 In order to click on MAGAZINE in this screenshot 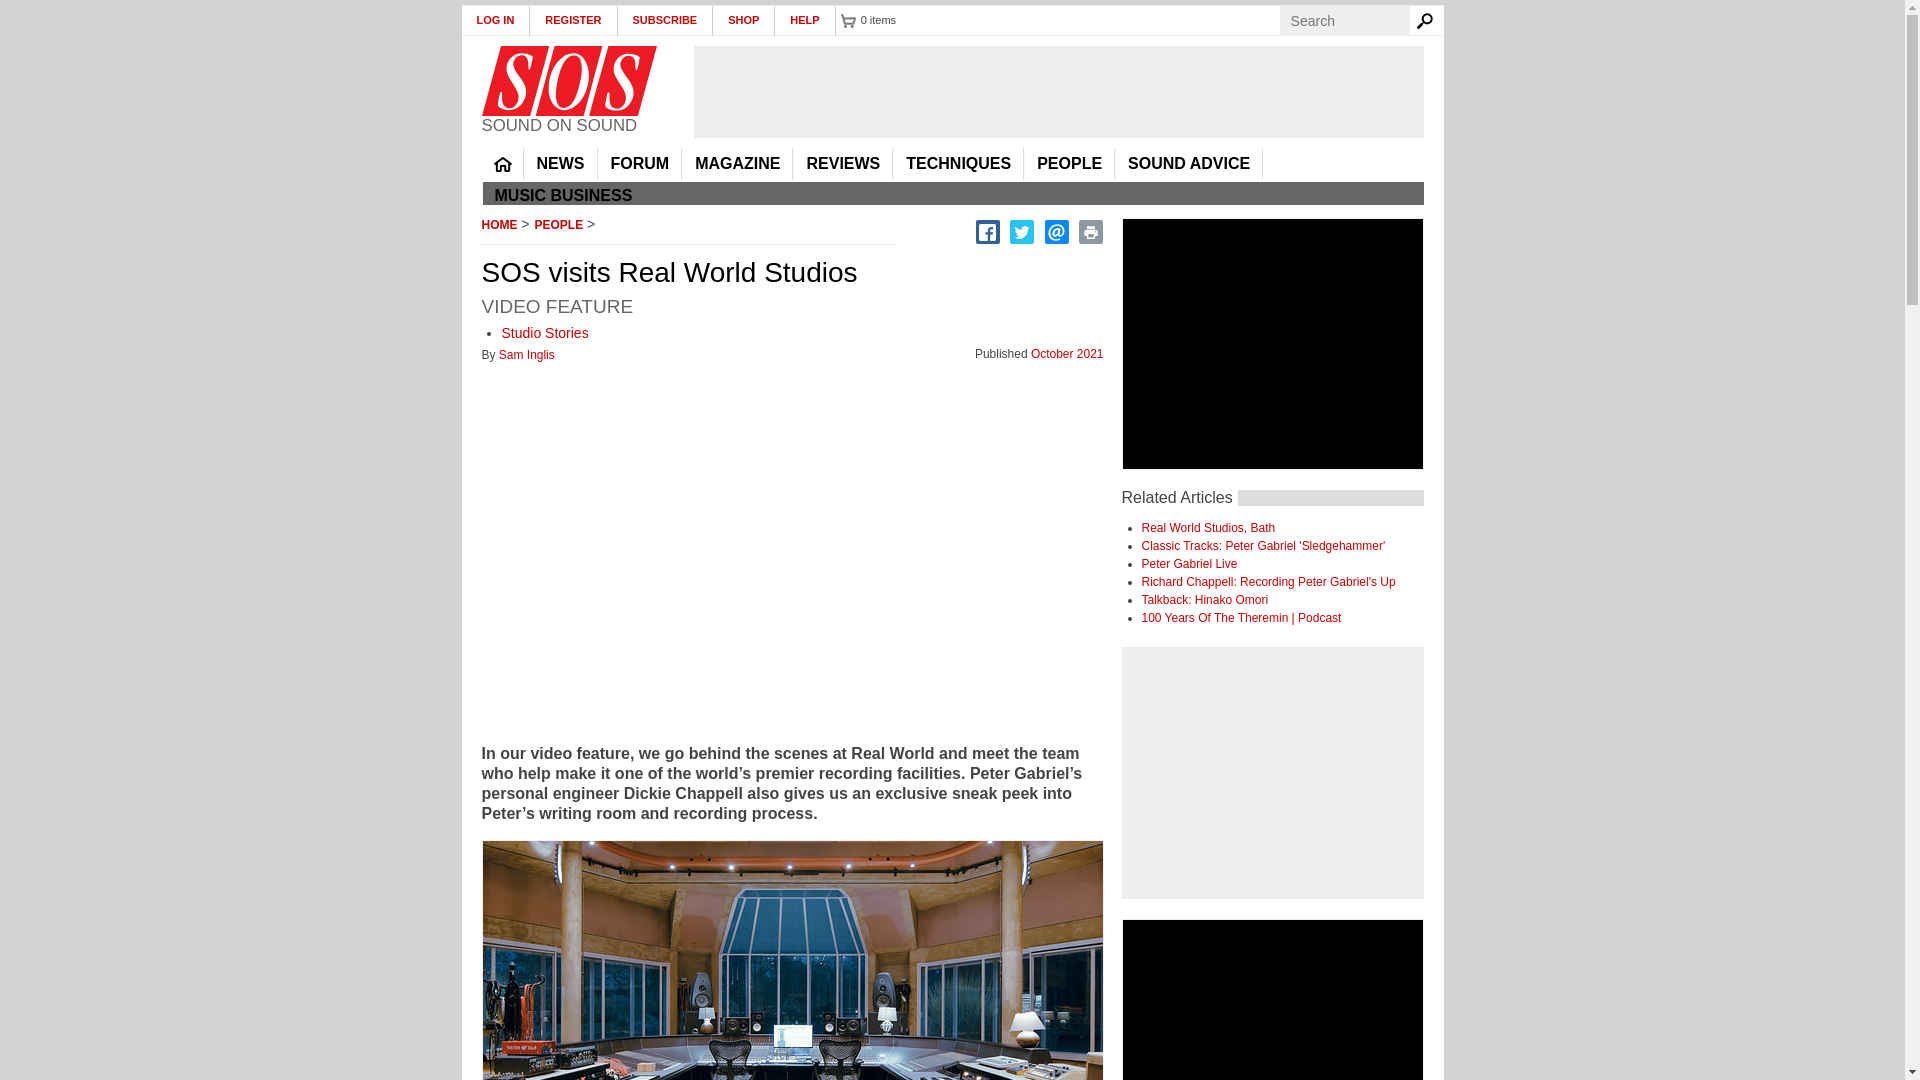, I will do `click(737, 164)`.